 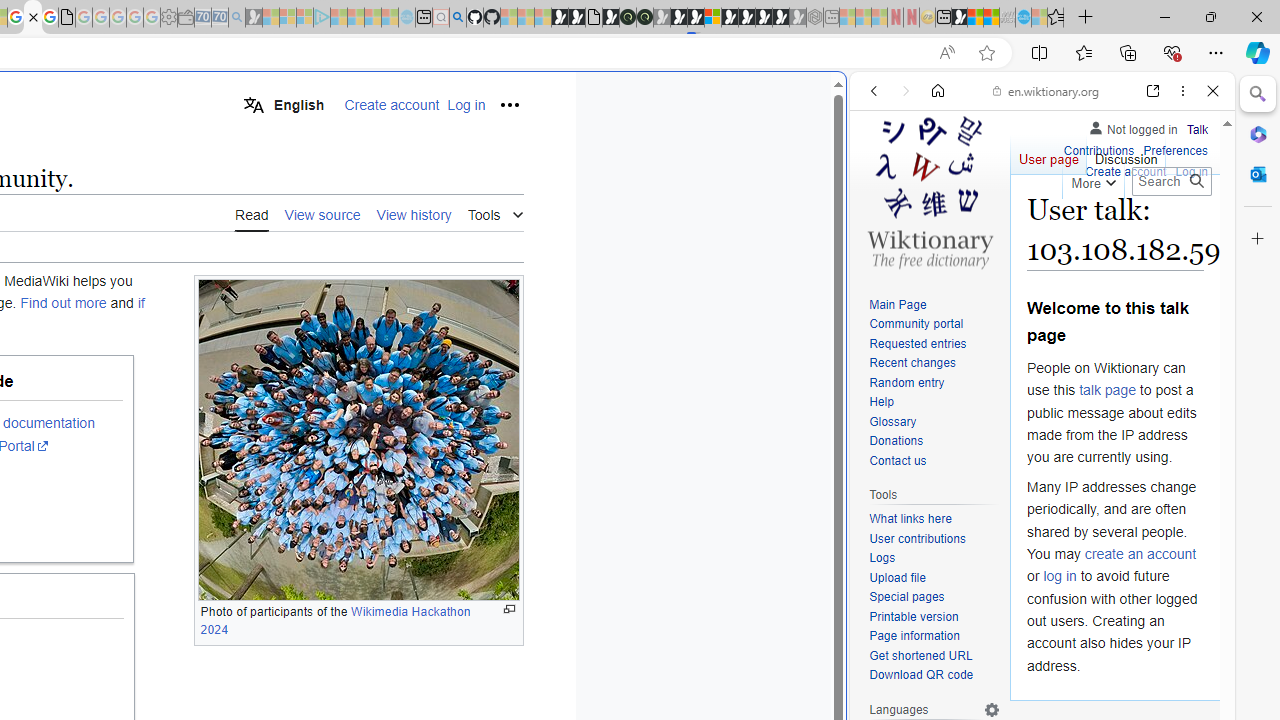 I want to click on What links here, so click(x=910, y=519).